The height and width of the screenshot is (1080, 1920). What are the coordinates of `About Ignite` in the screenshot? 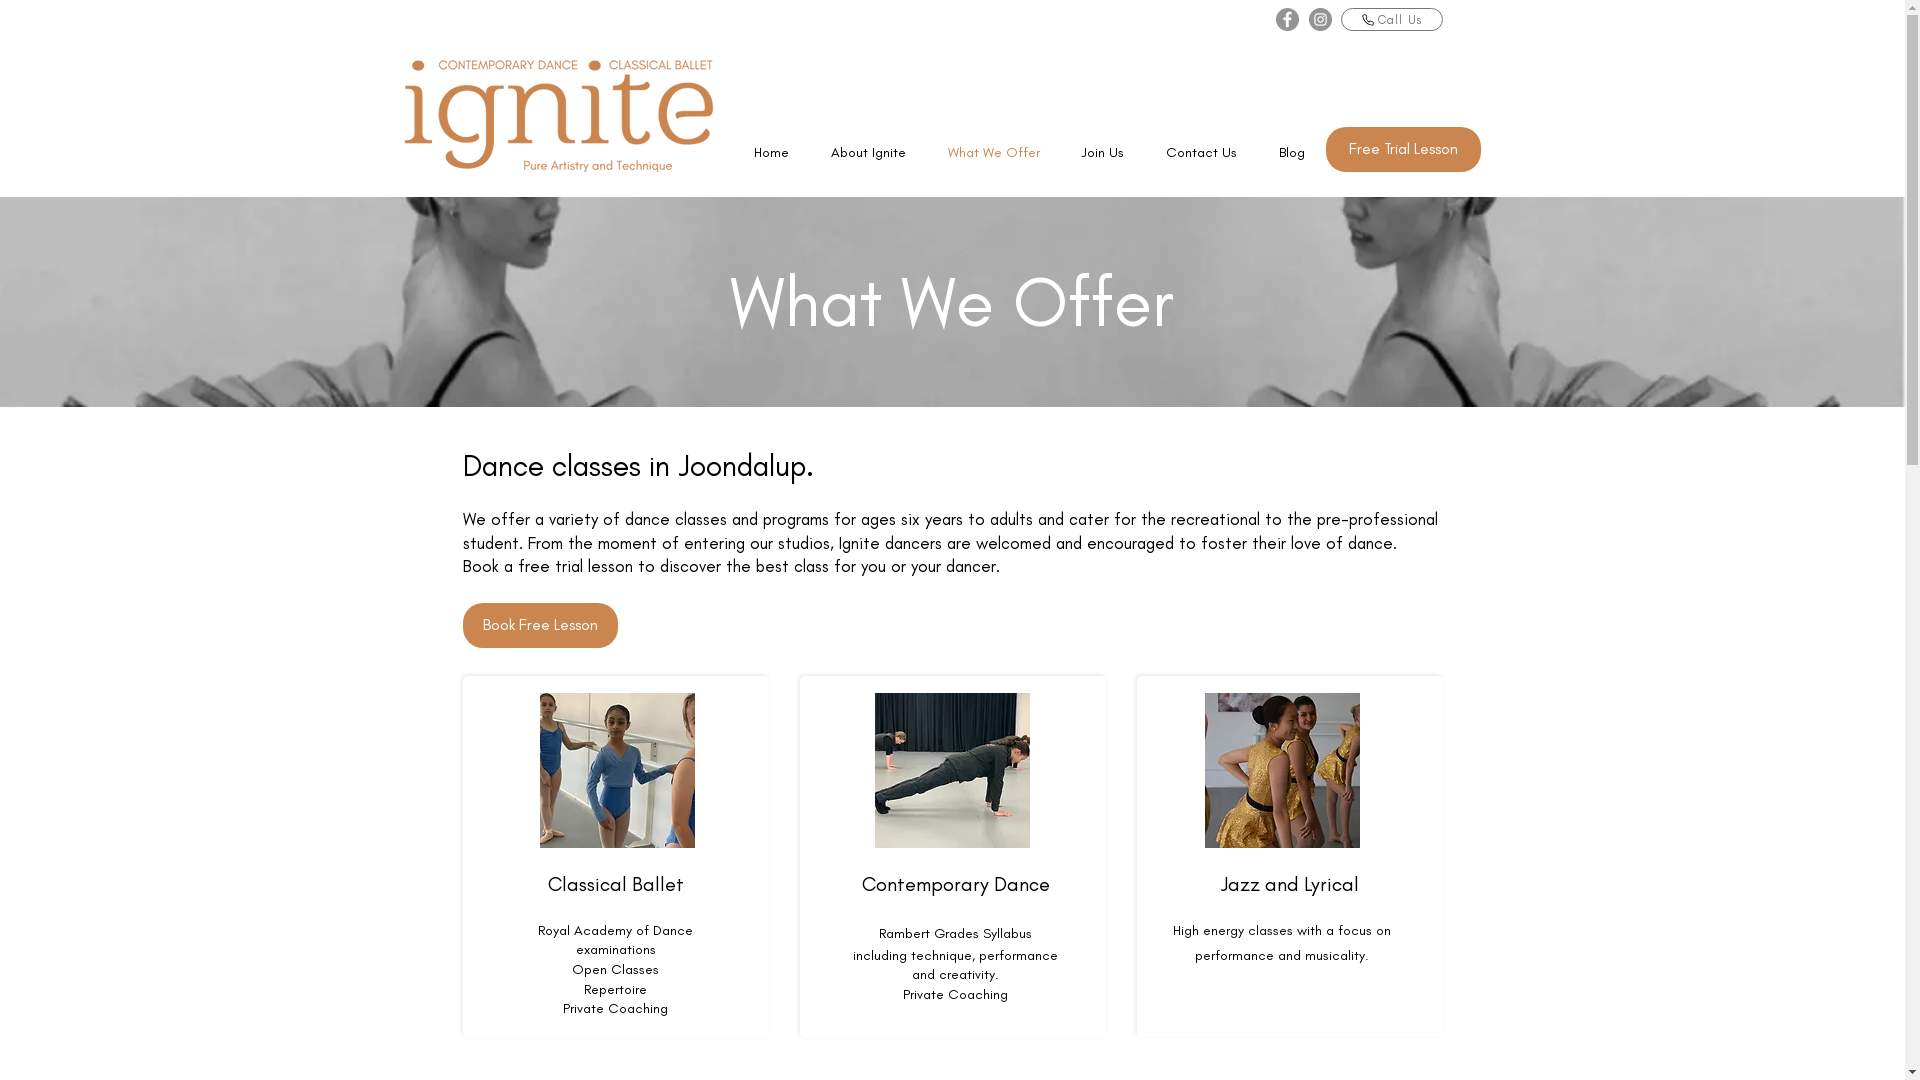 It's located at (868, 152).